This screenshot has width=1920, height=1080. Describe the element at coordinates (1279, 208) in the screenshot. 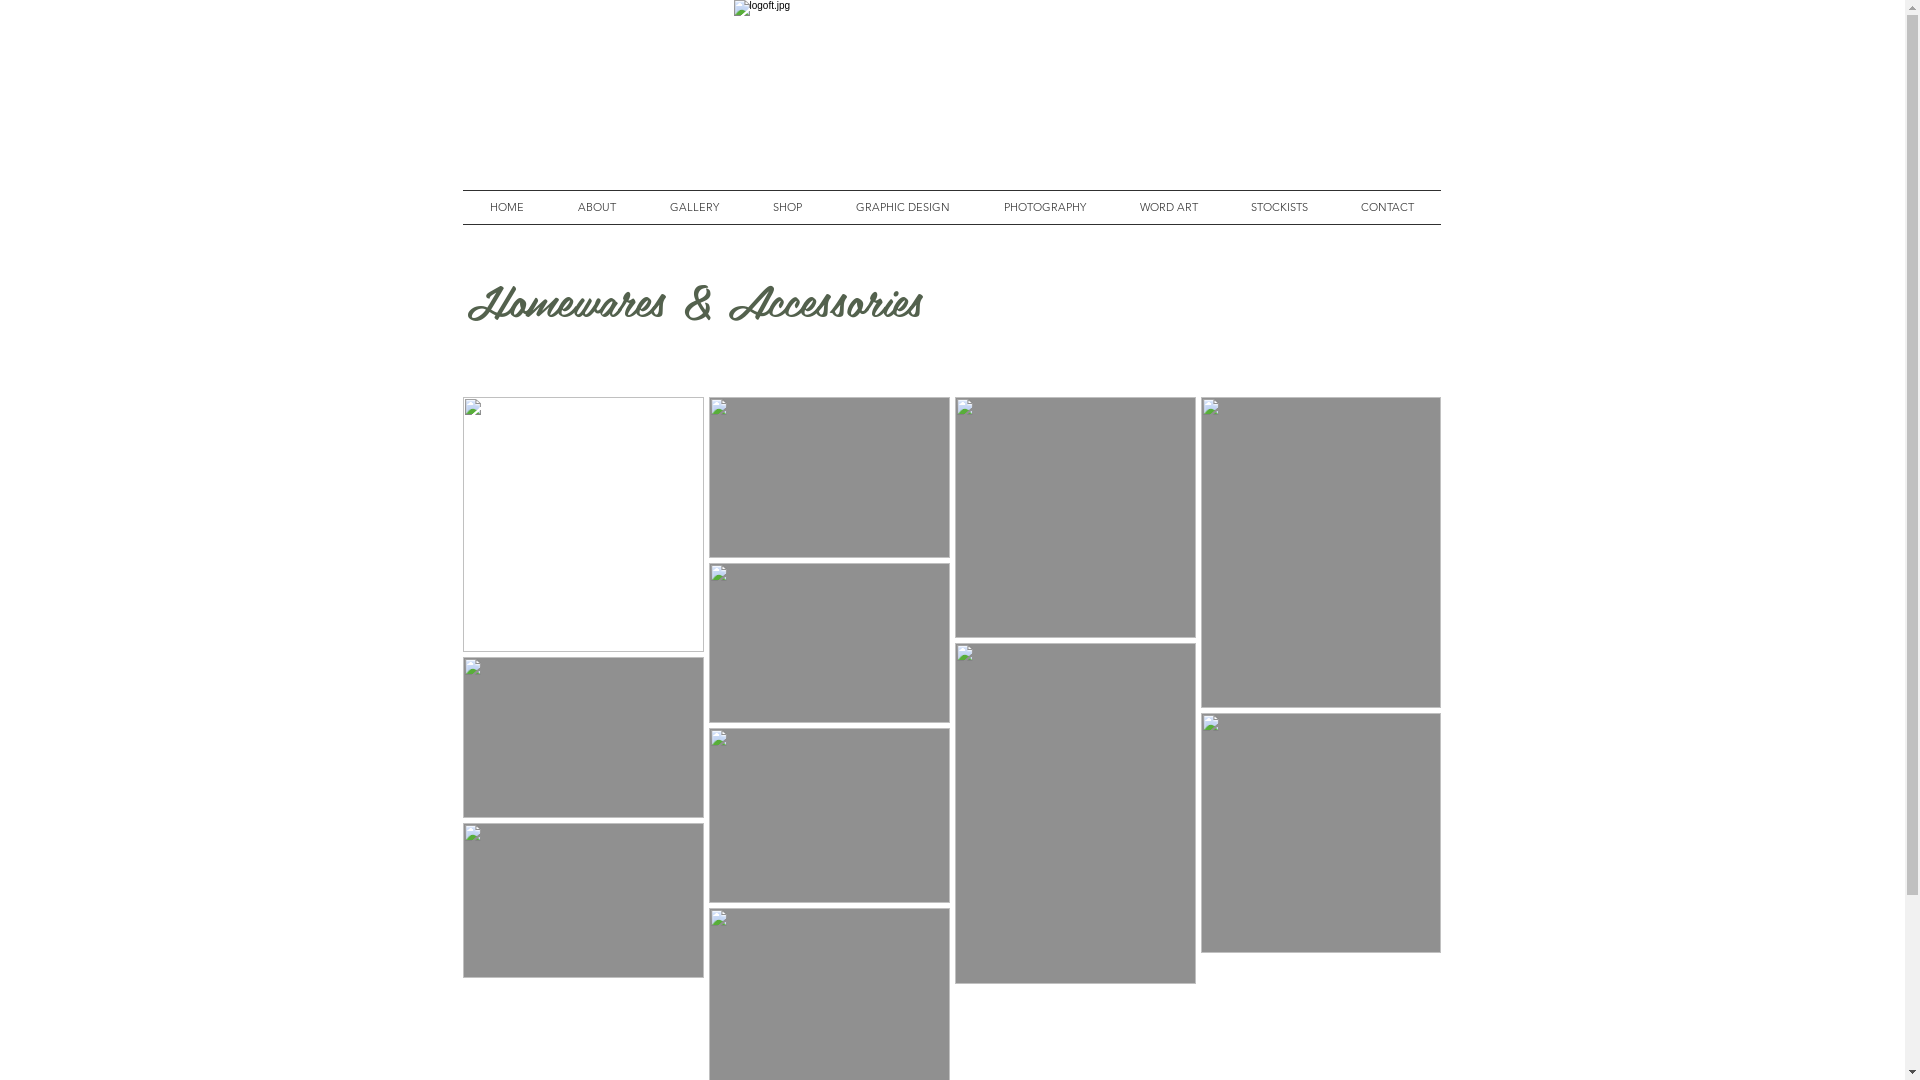

I see `STOCKISTS` at that location.